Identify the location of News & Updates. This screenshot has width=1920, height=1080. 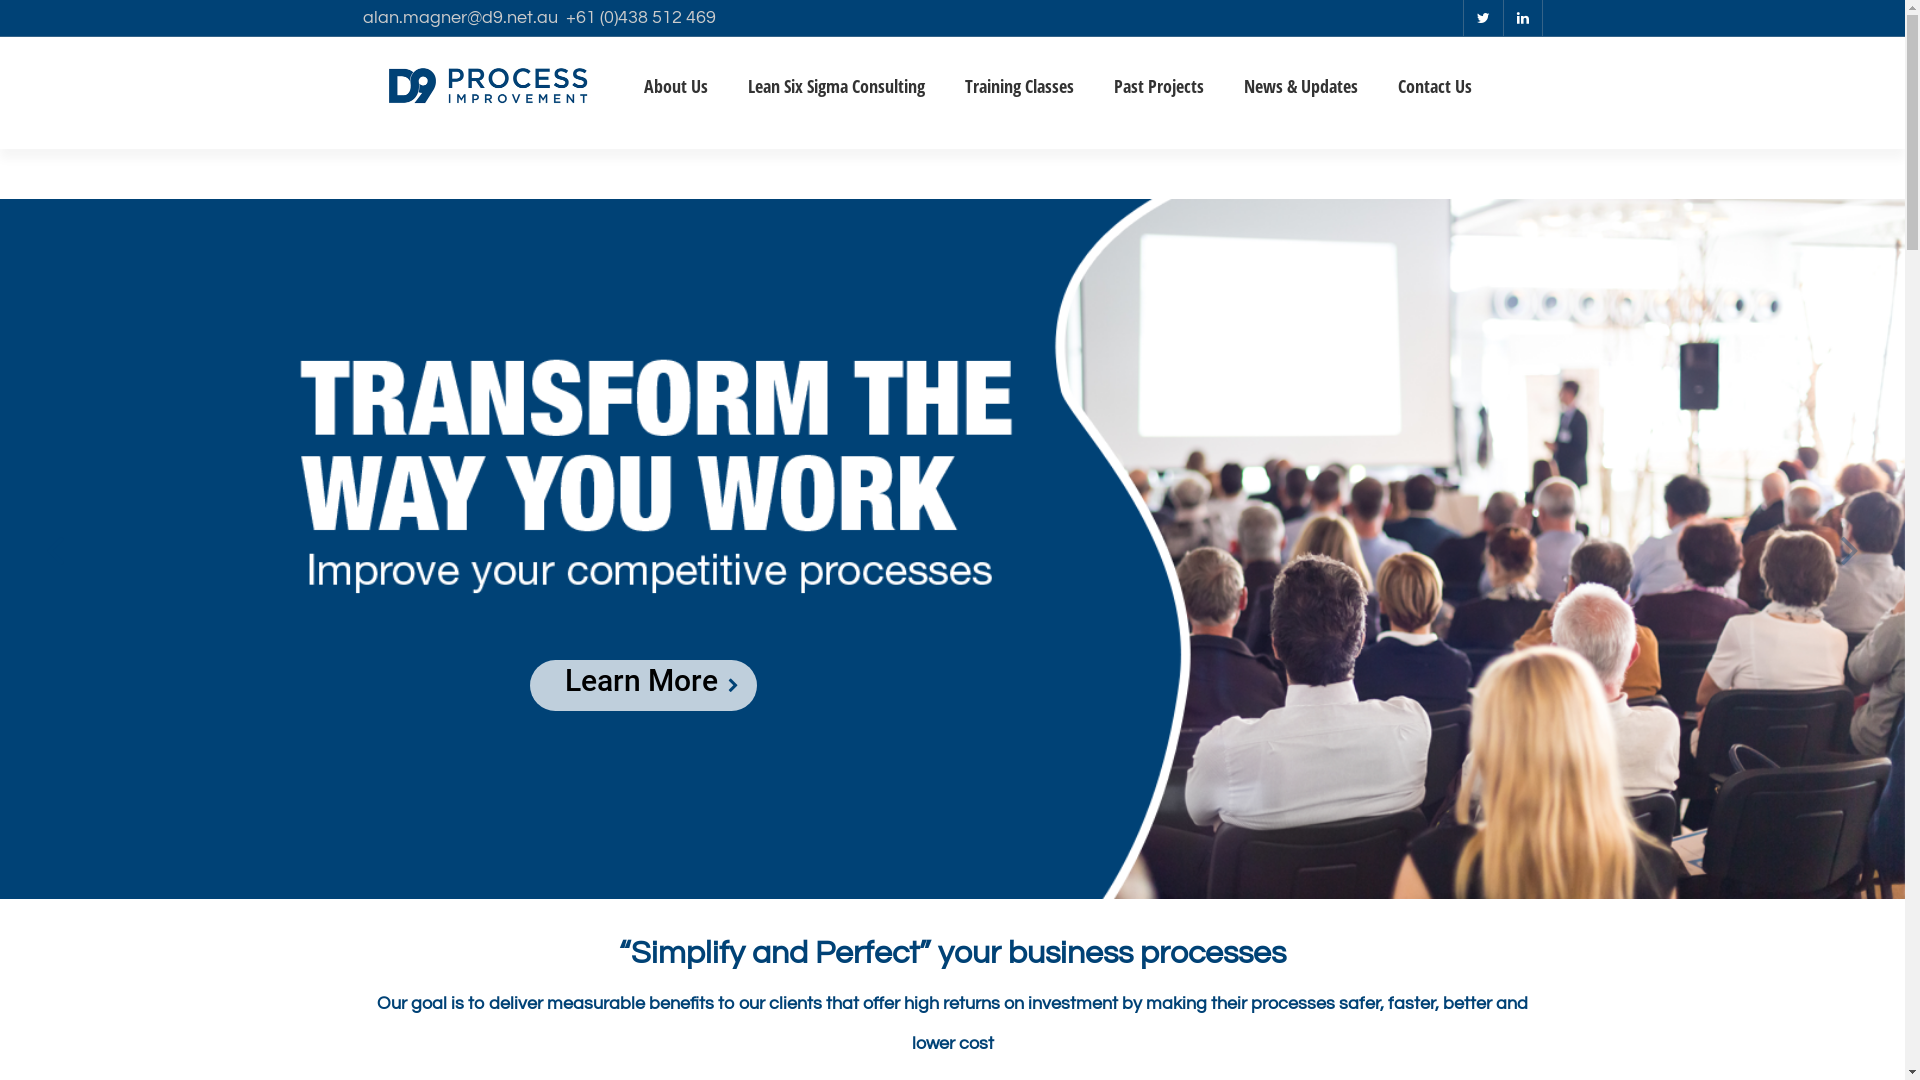
(1321, 106).